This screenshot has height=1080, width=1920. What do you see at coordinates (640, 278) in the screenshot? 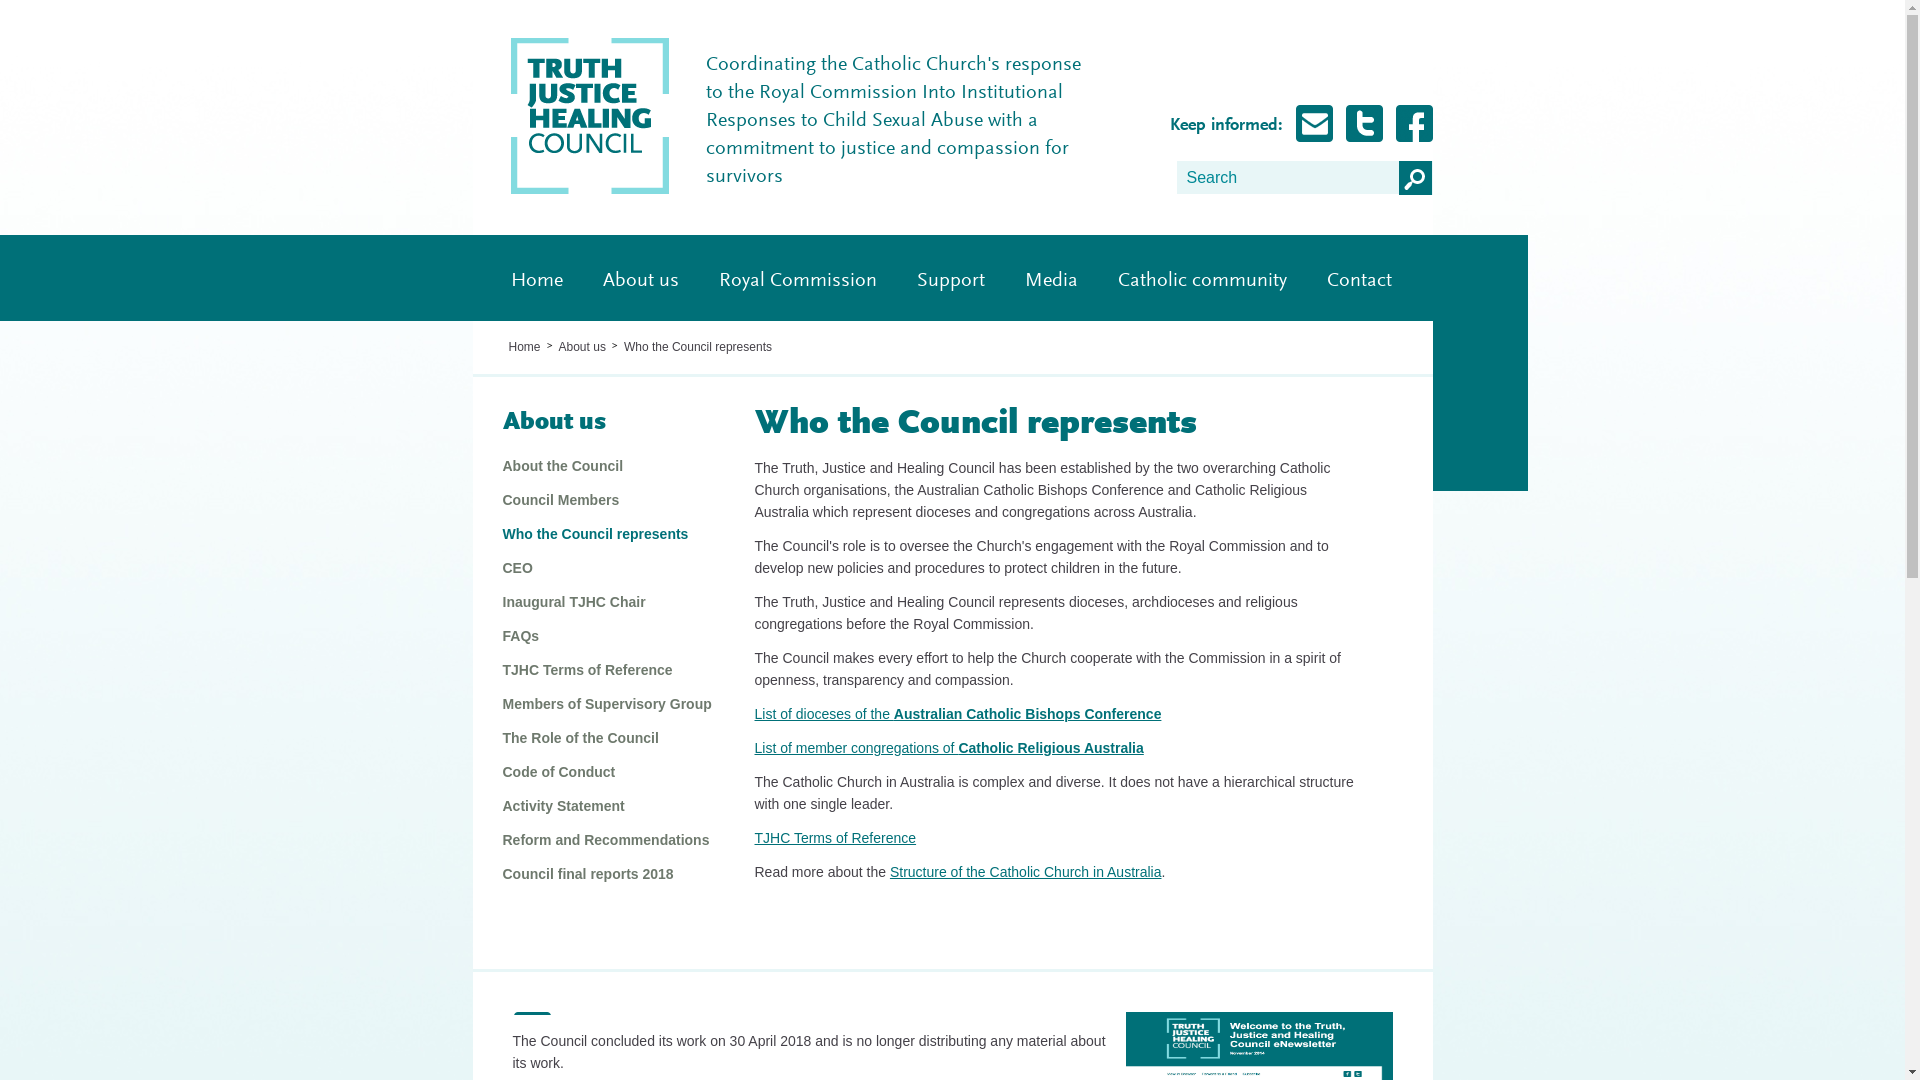
I see `About us` at bounding box center [640, 278].